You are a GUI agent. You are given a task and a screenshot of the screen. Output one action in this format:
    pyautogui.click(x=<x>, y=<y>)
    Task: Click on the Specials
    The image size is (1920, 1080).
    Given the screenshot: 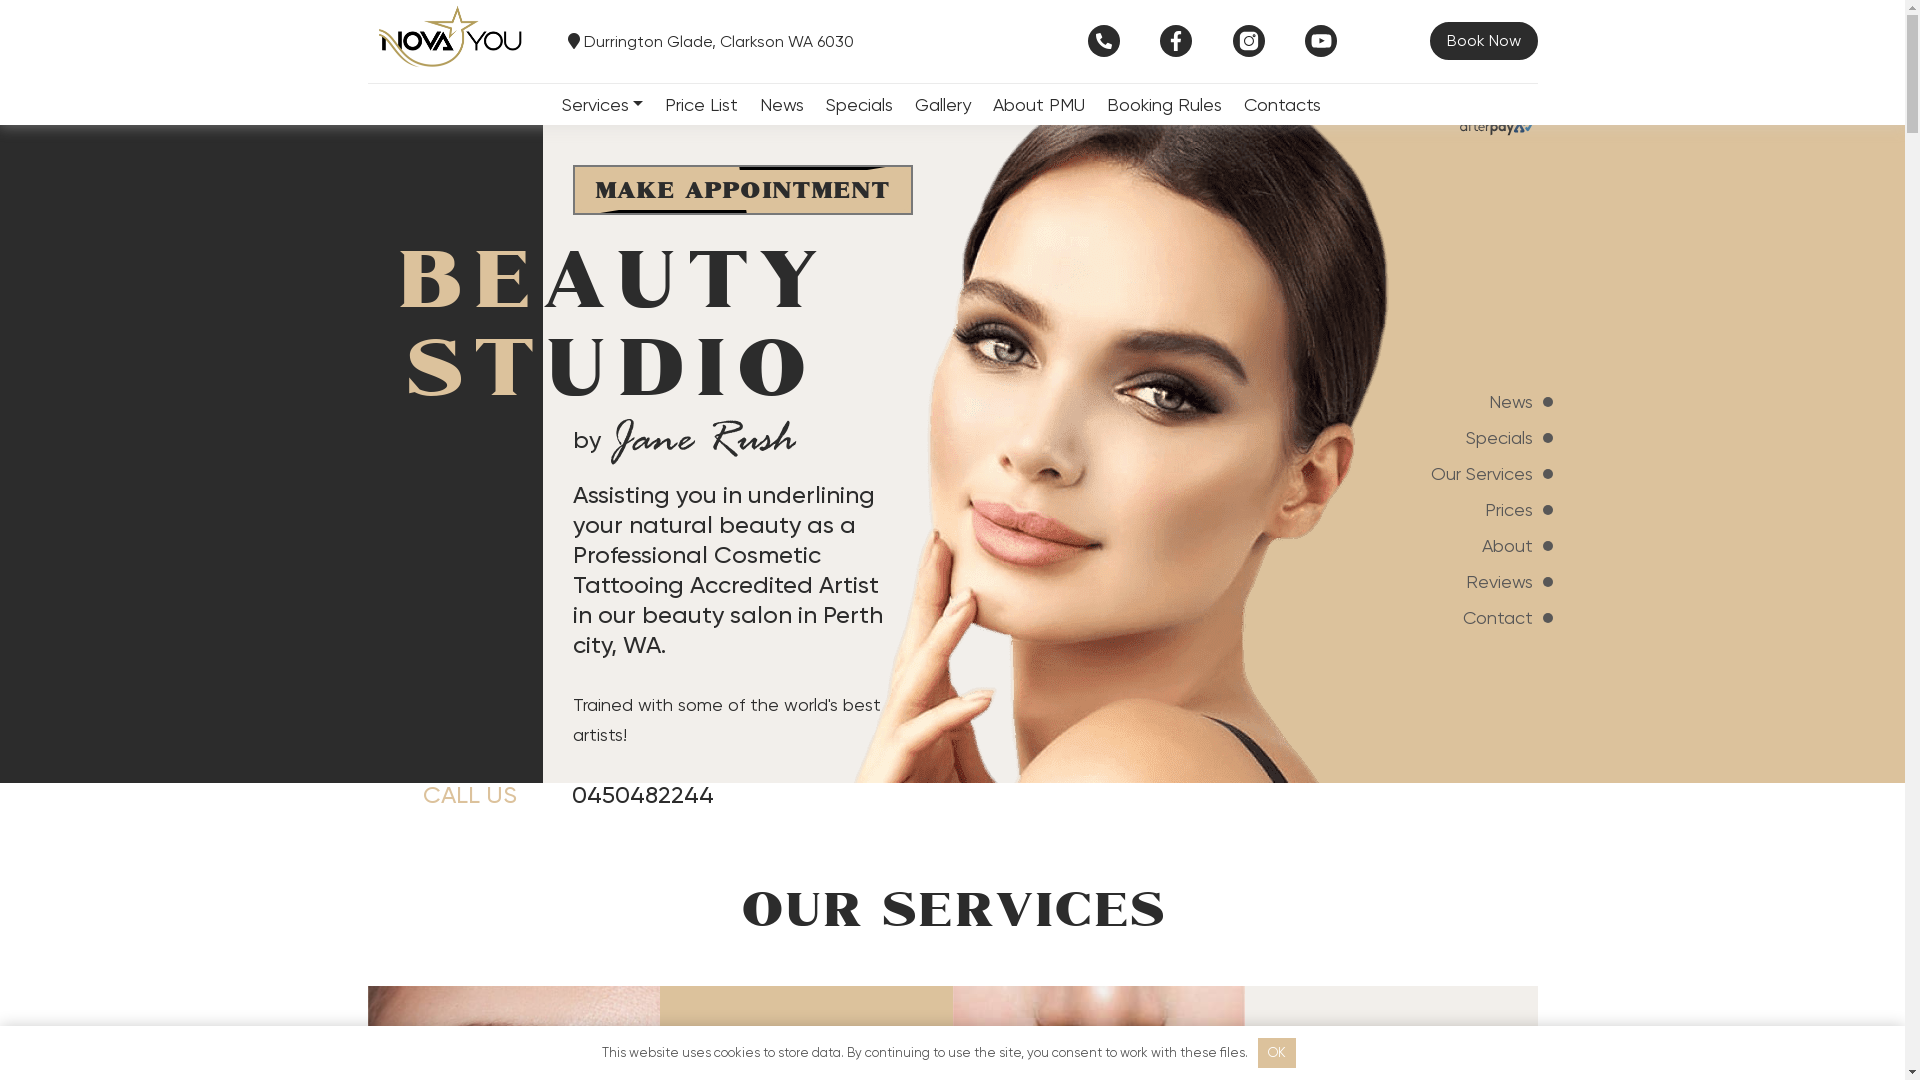 What is the action you would take?
    pyautogui.click(x=860, y=104)
    